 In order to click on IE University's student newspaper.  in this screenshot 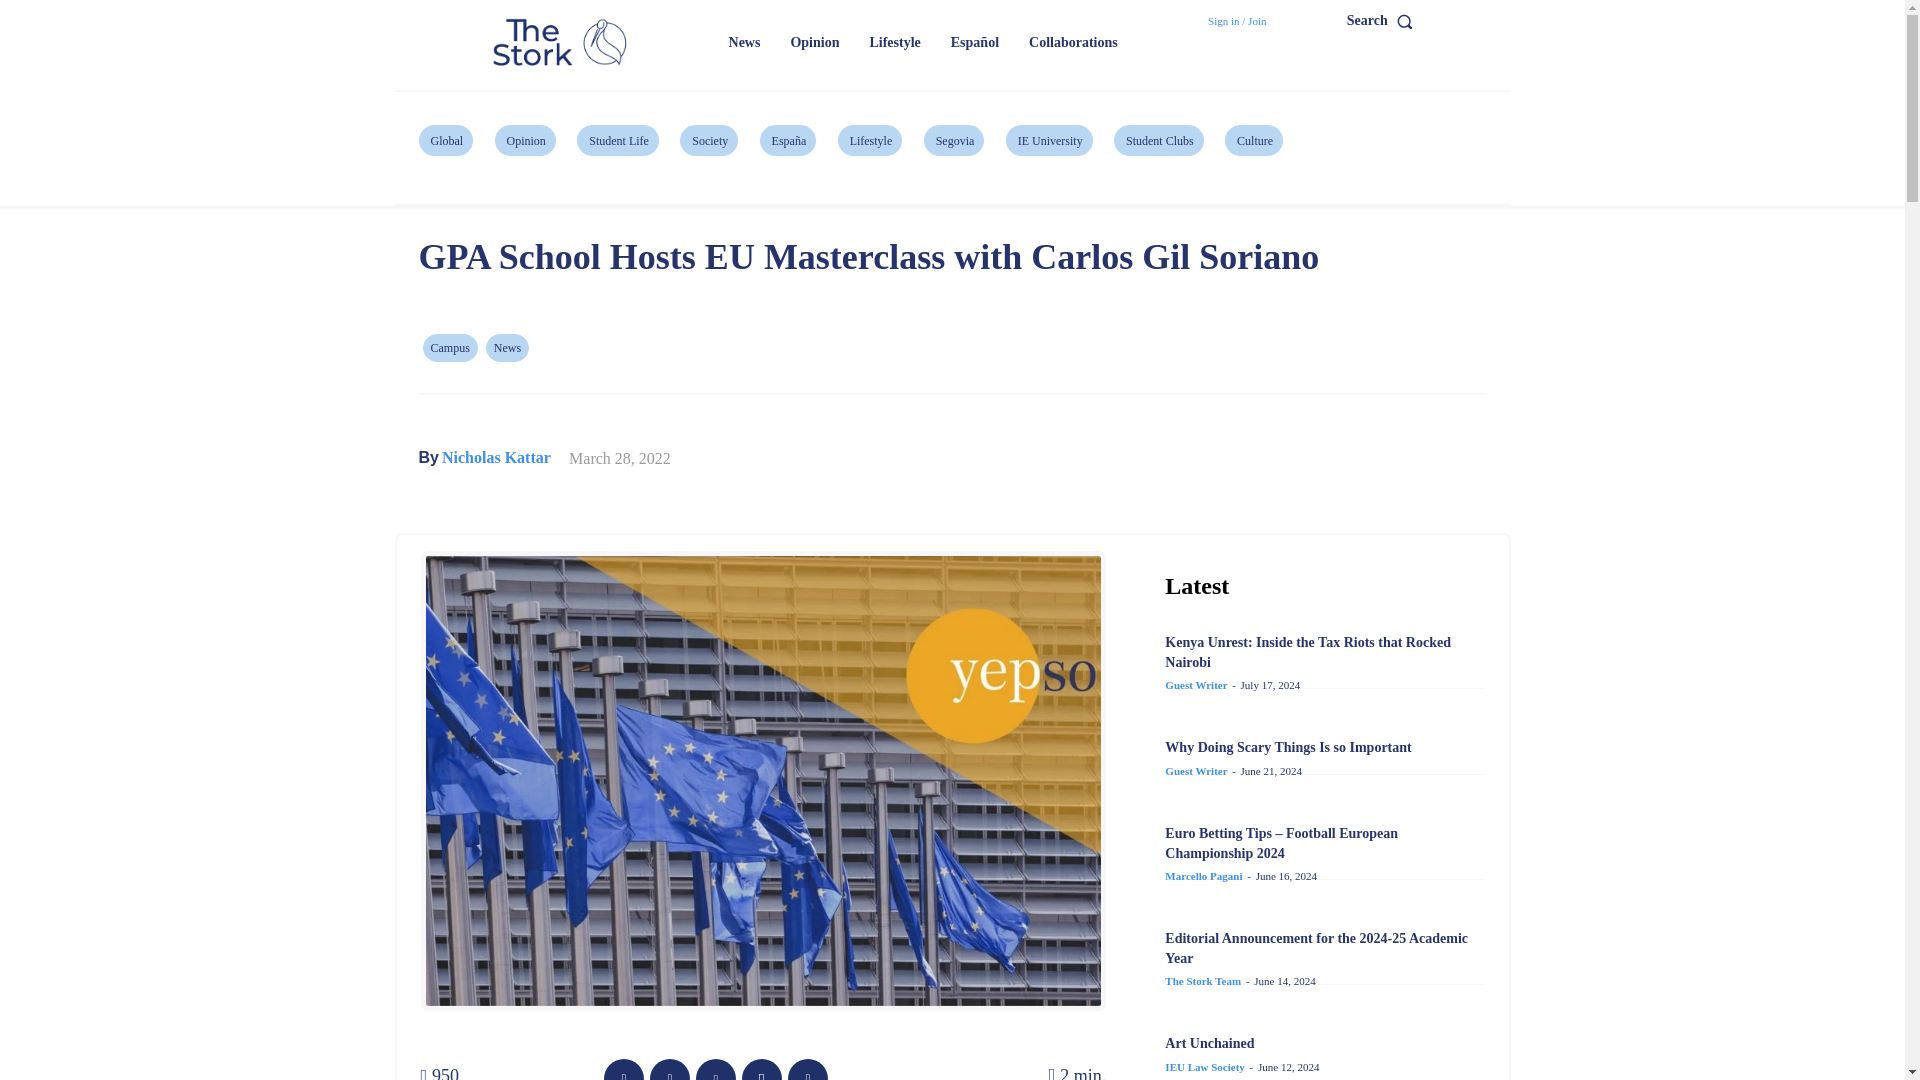, I will do `click(562, 44)`.